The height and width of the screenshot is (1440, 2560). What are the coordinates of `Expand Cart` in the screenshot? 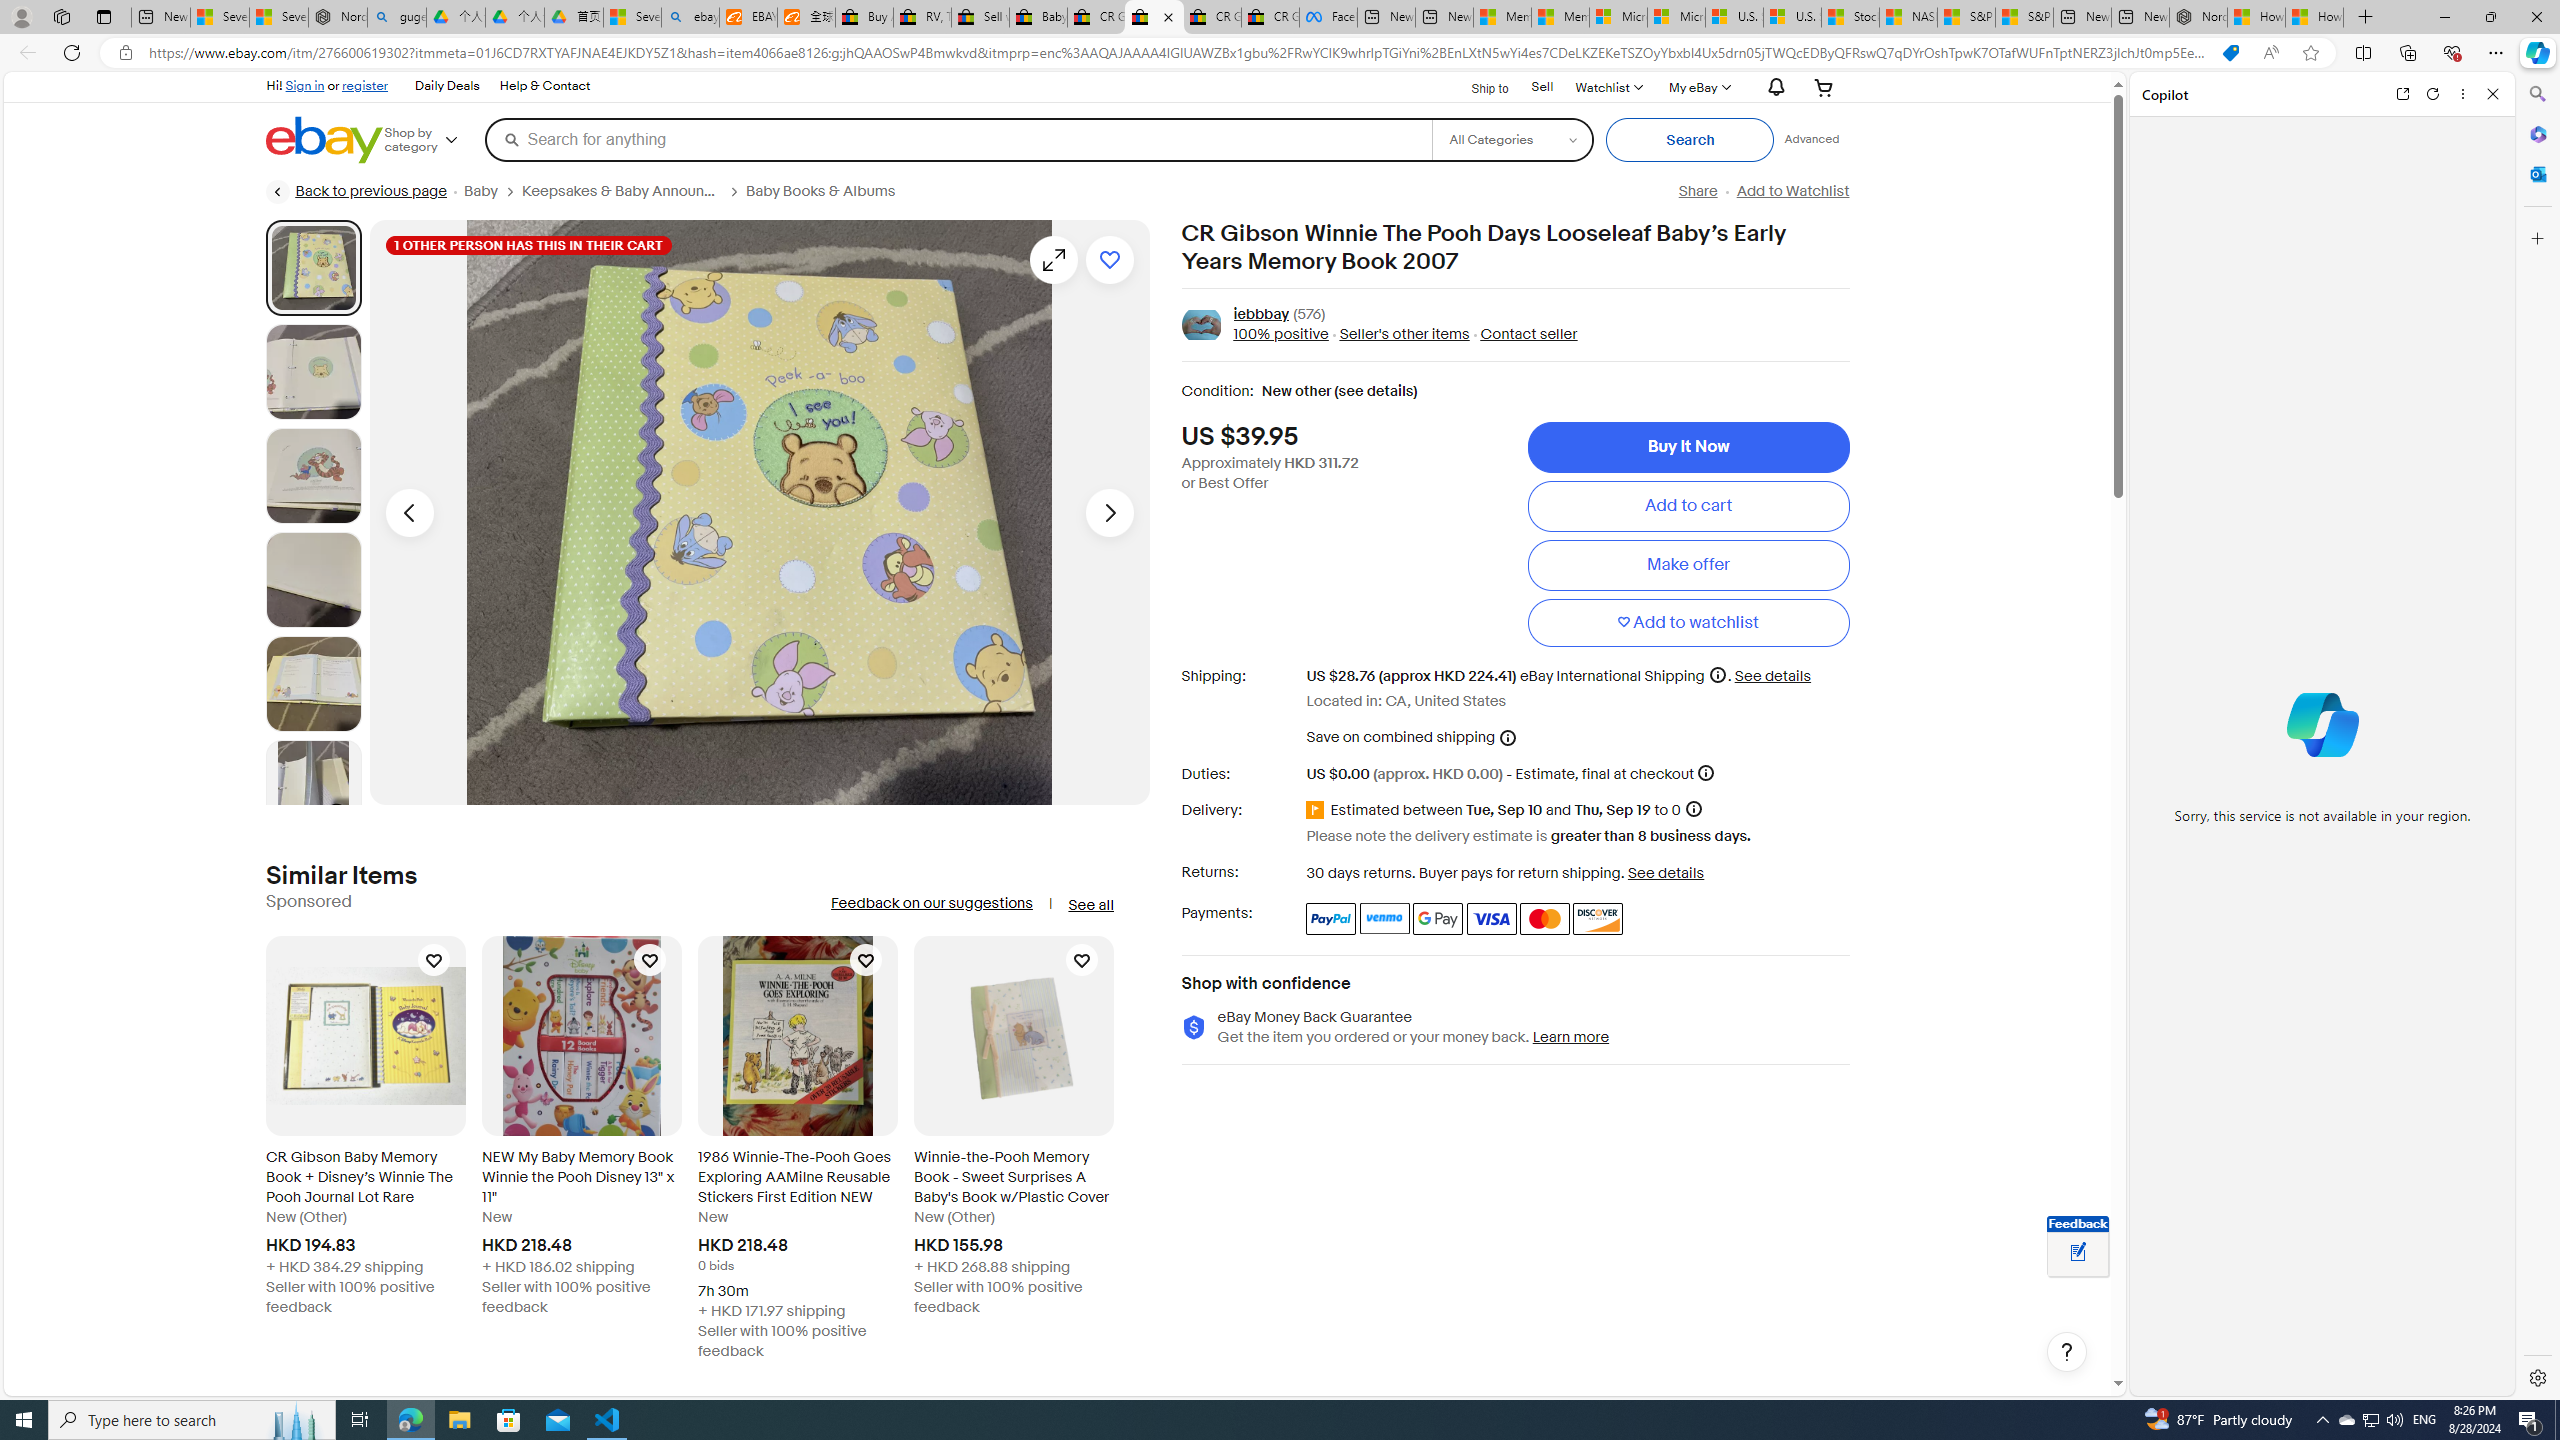 It's located at (1824, 86).